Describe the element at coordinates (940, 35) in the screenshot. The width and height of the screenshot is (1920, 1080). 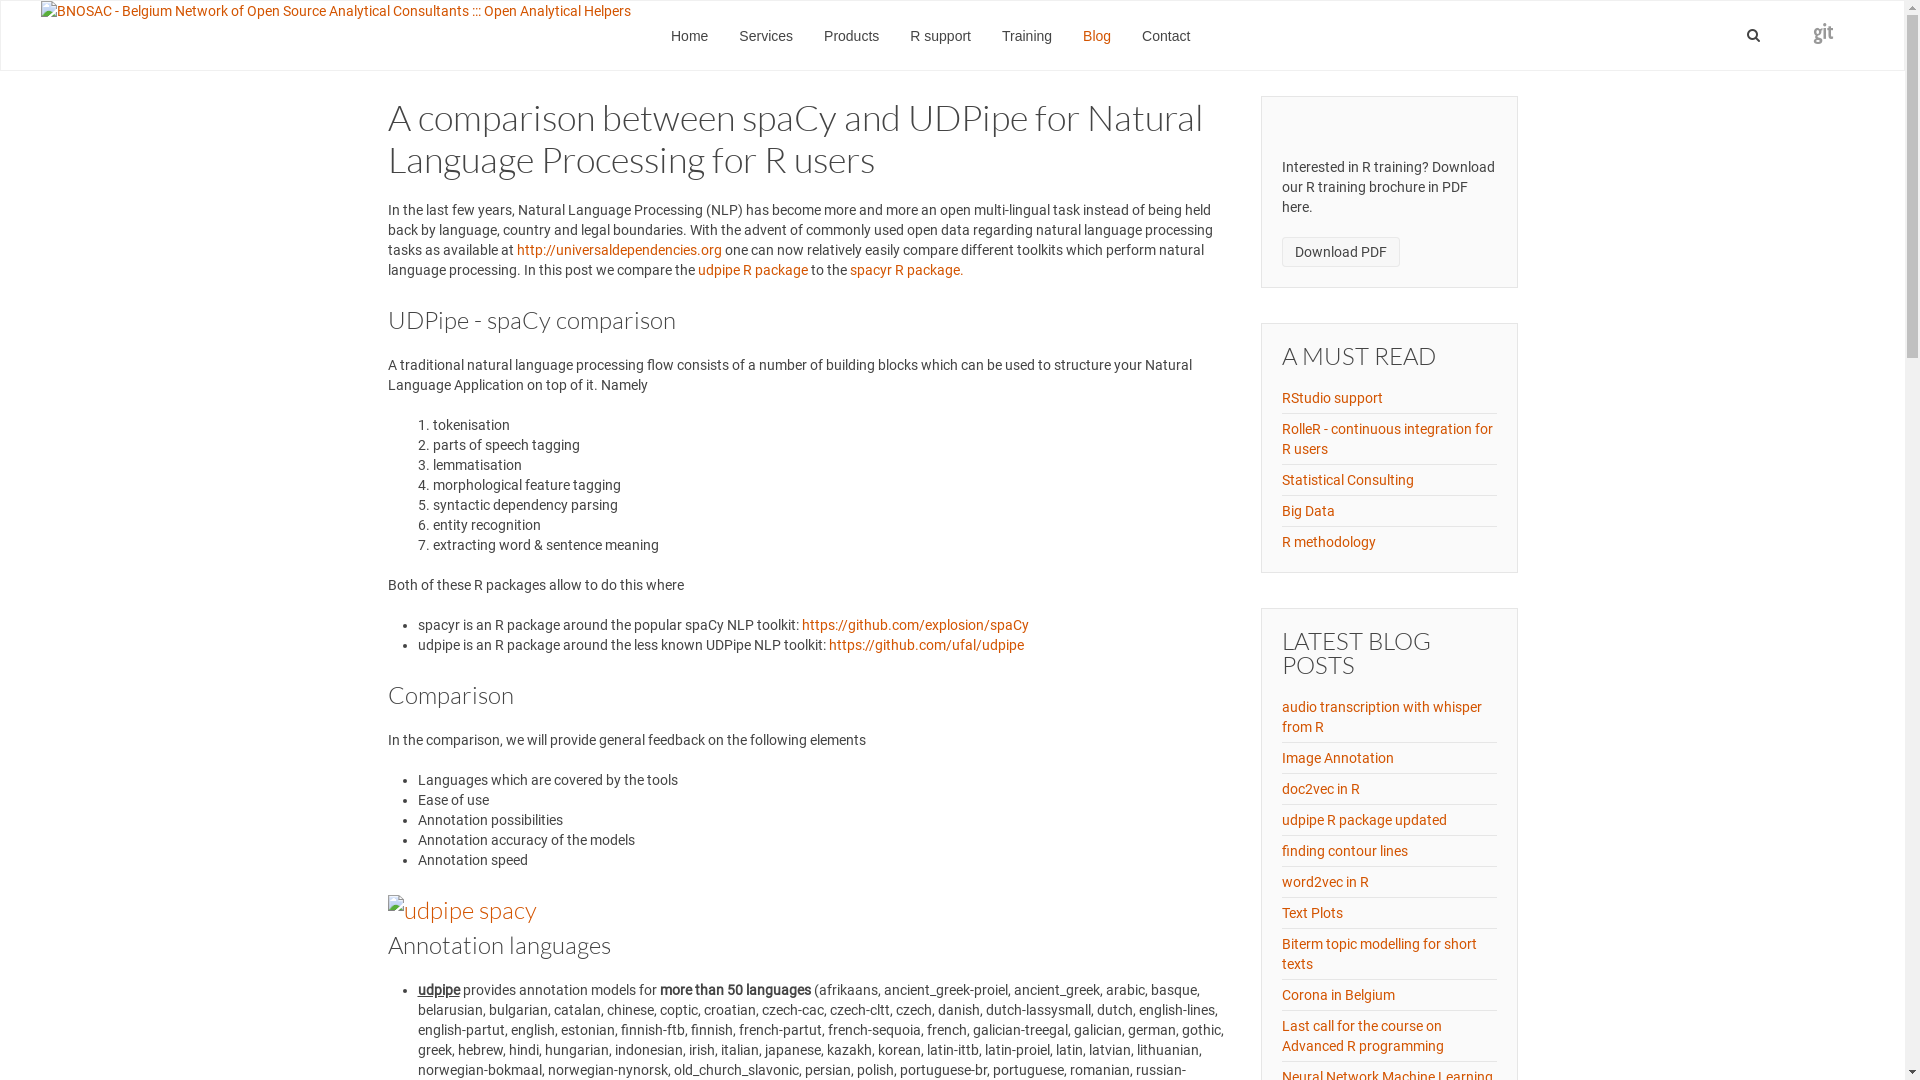
I see `R support` at that location.